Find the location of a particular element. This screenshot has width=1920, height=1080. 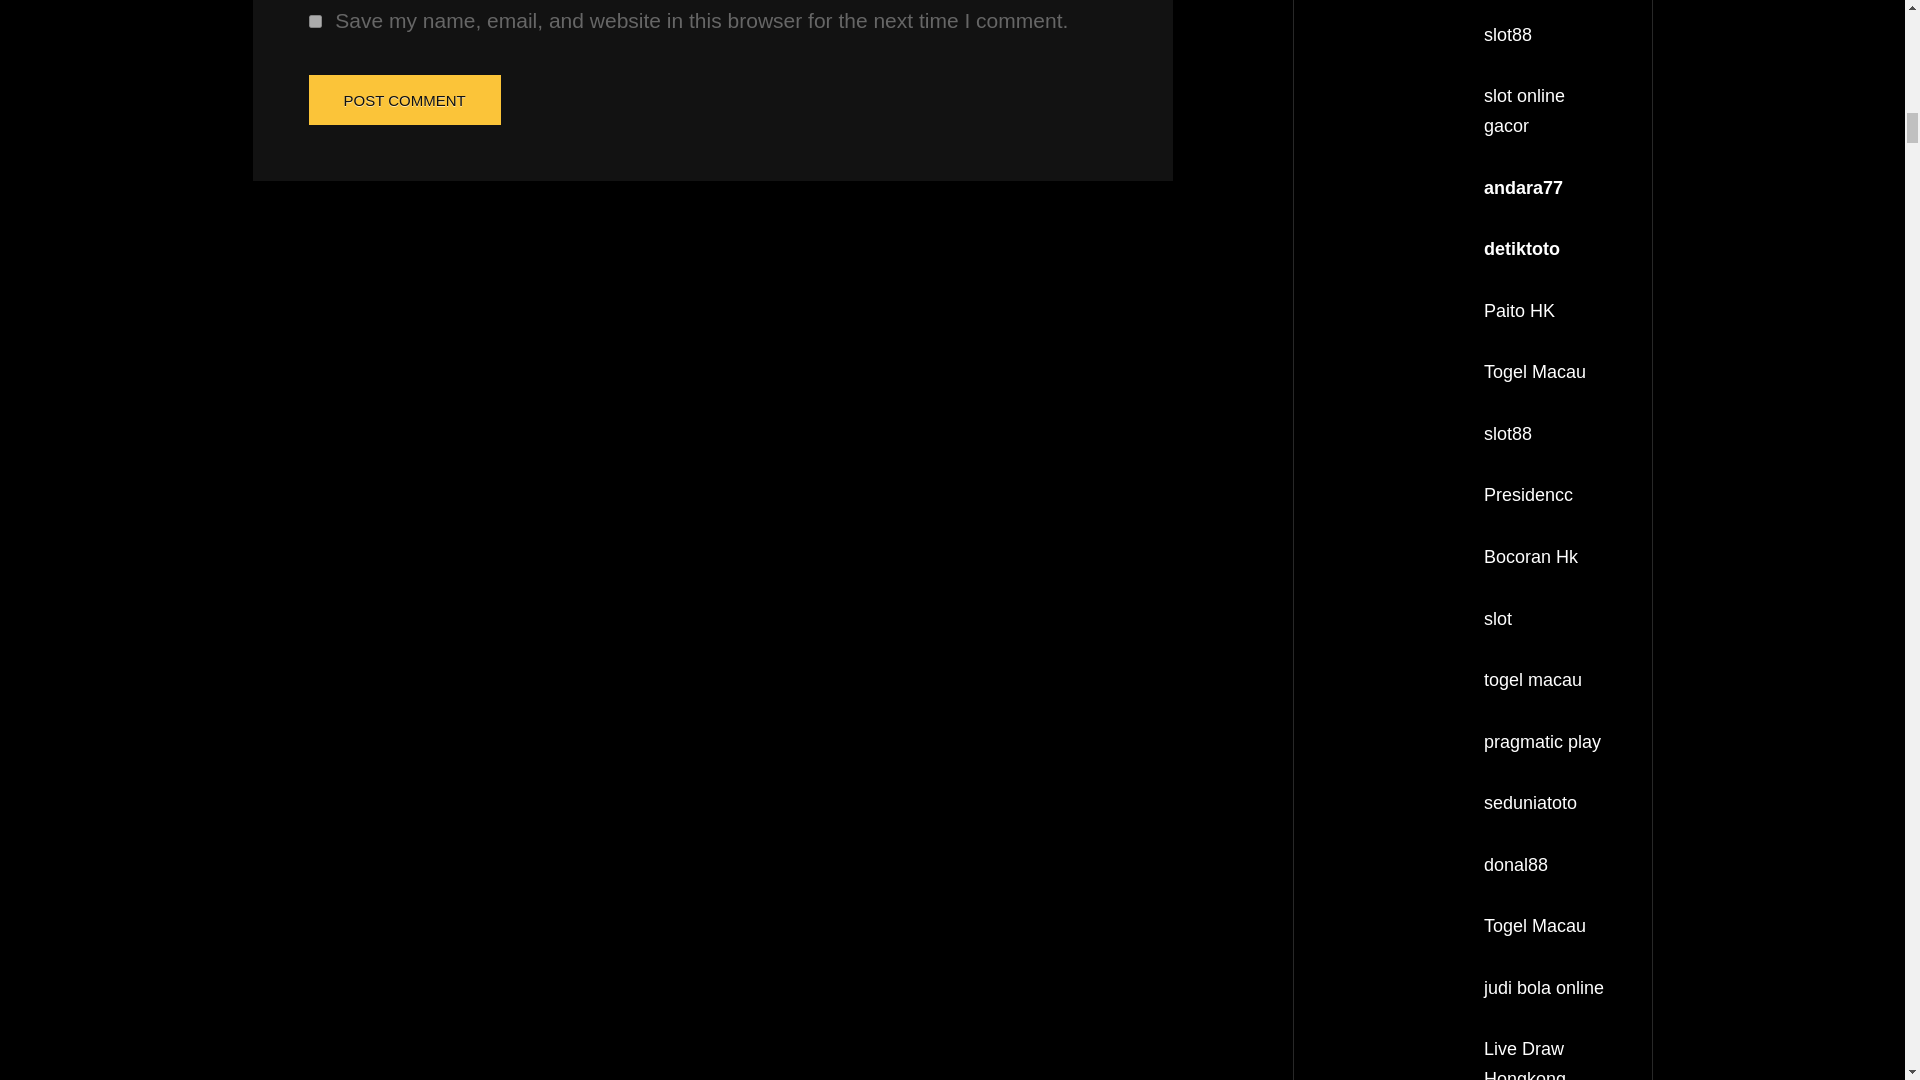

yes is located at coordinates (314, 22).